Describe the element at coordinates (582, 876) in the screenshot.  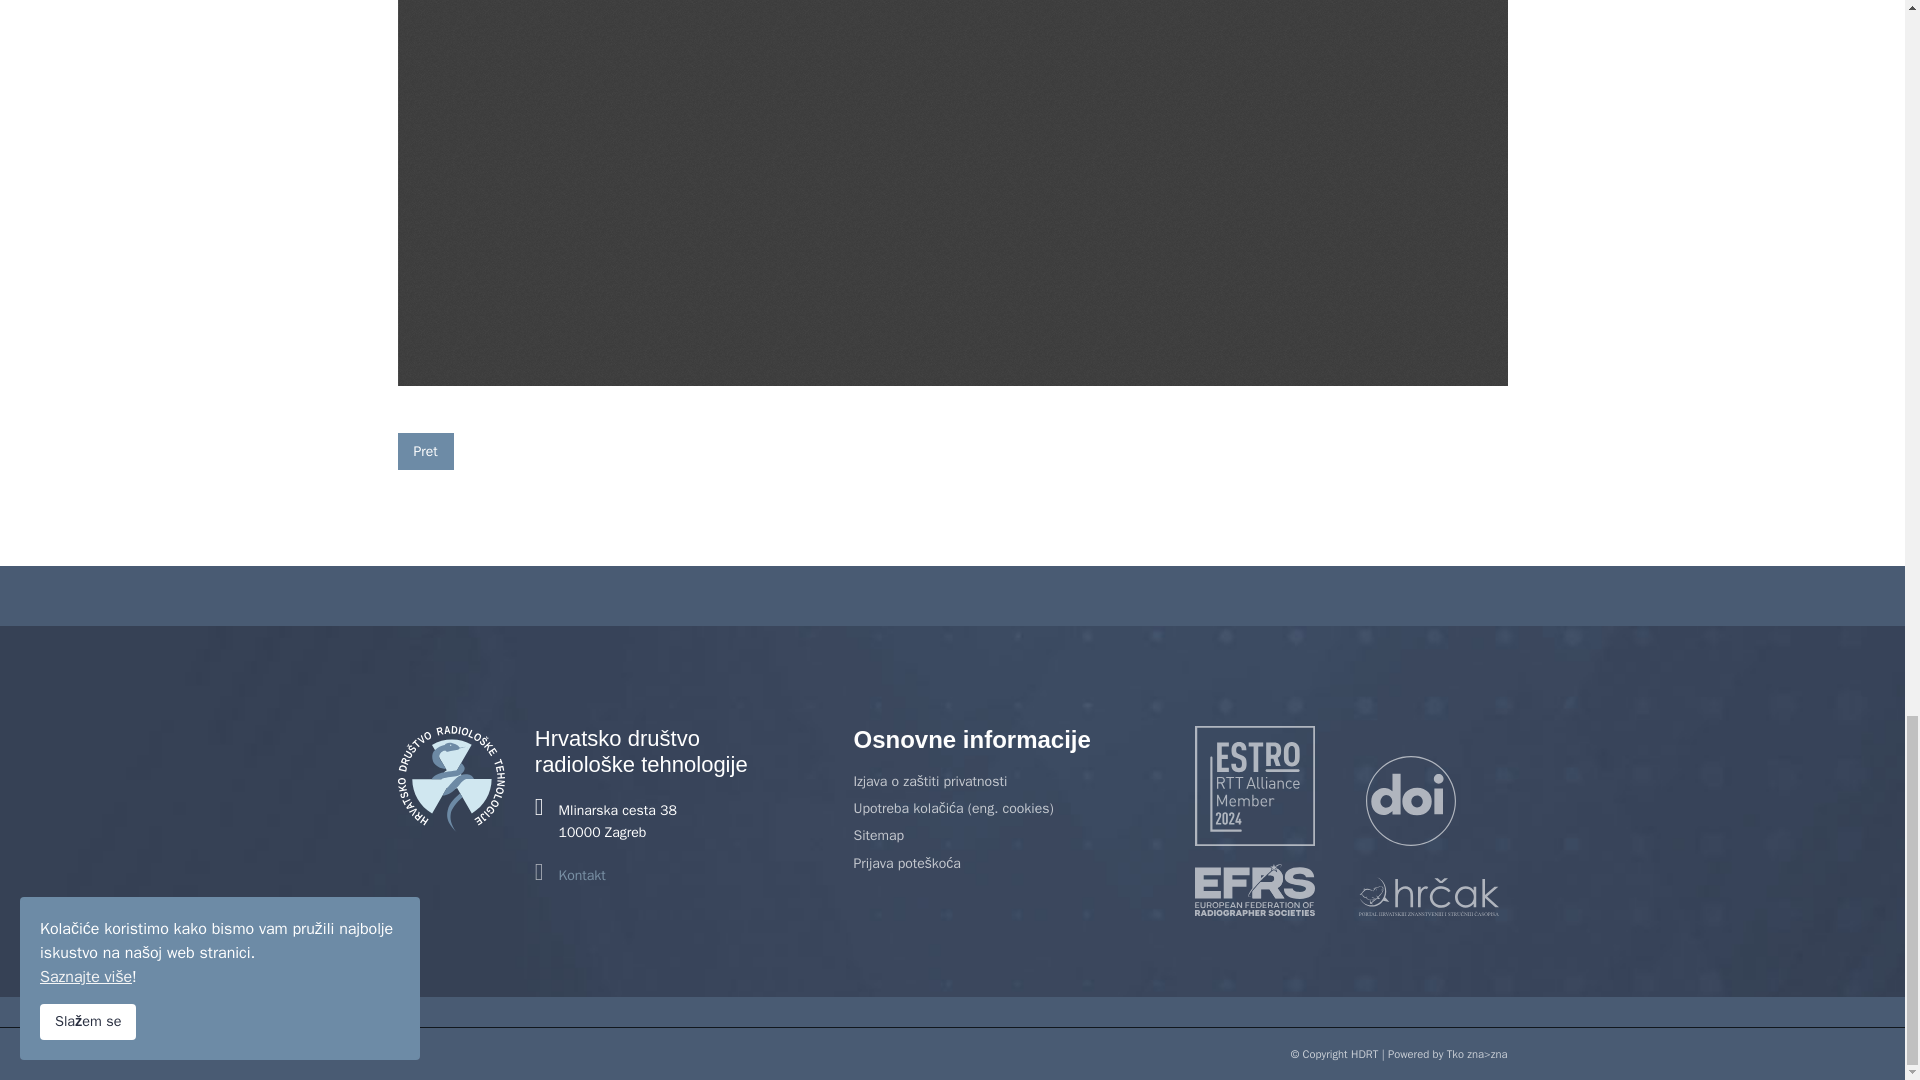
I see `Kontakt` at that location.